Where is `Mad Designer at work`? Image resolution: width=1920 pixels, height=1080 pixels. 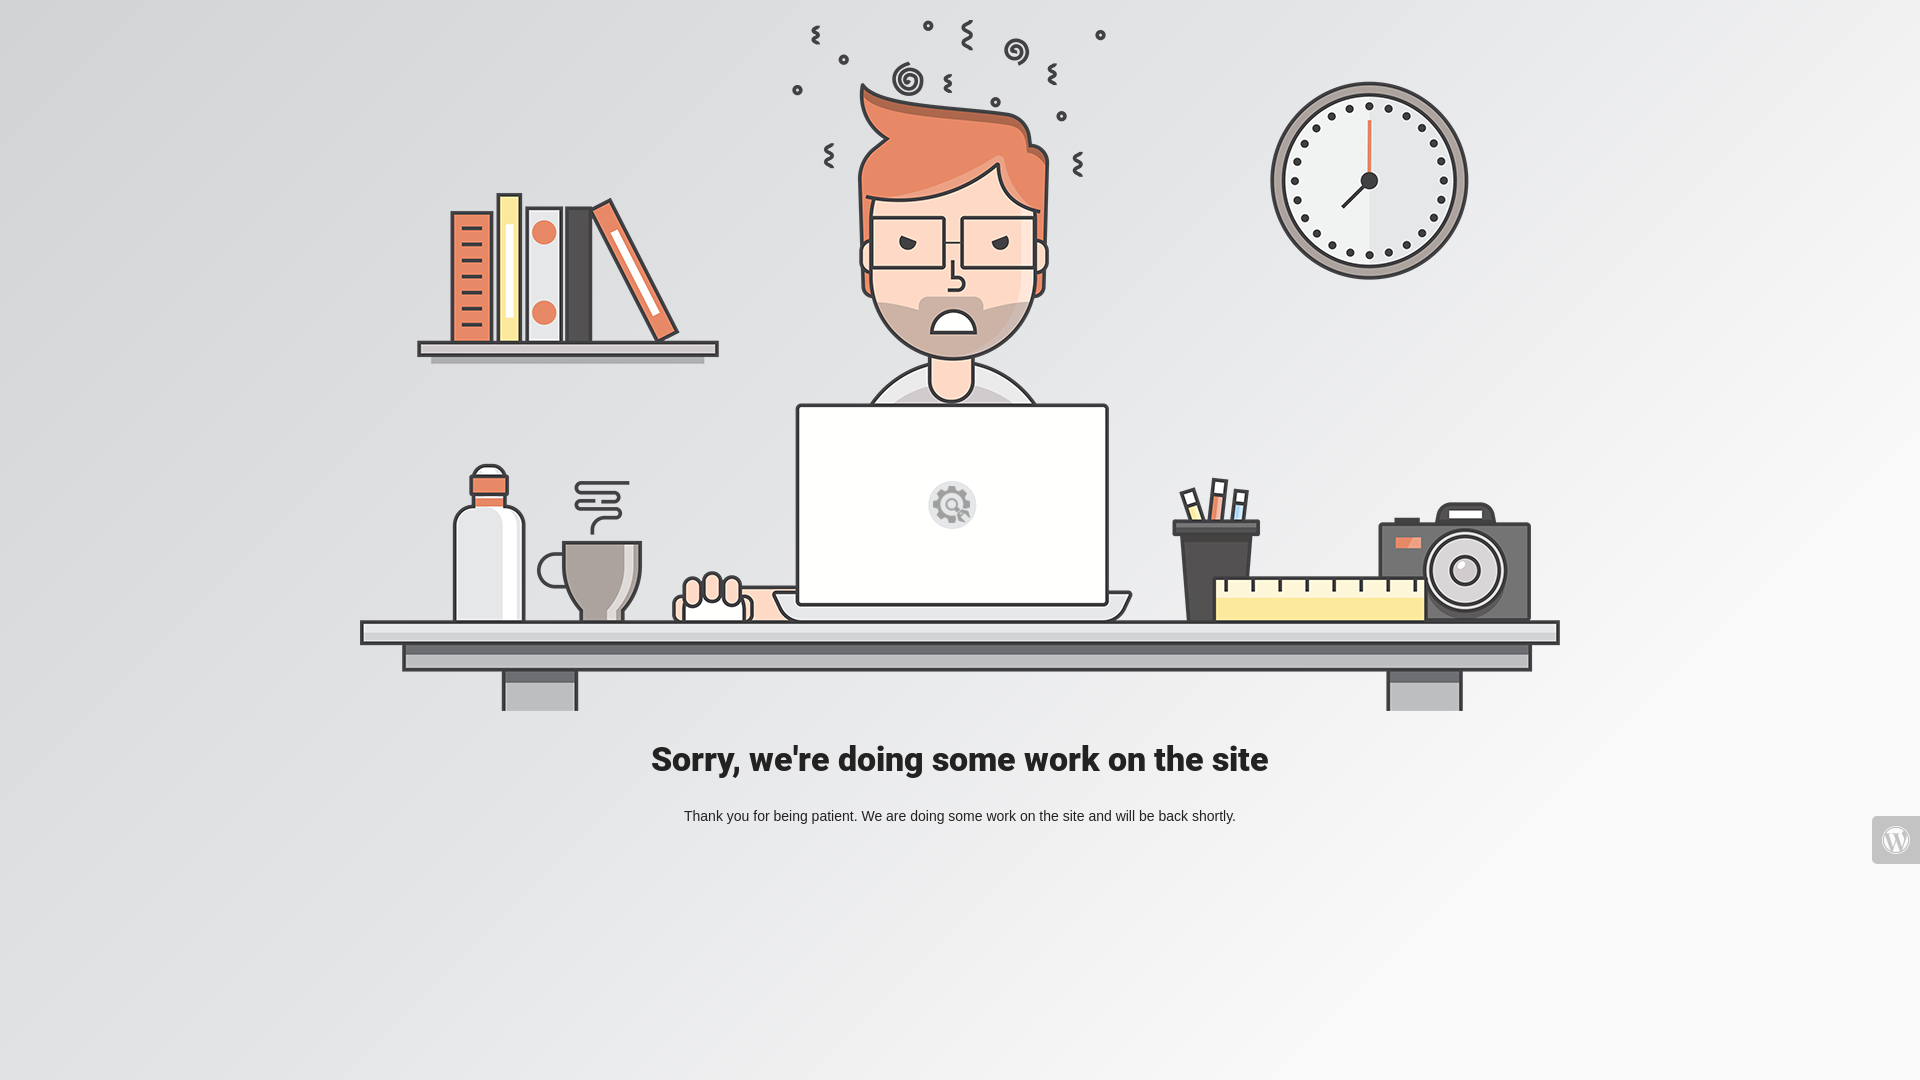 Mad Designer at work is located at coordinates (960, 366).